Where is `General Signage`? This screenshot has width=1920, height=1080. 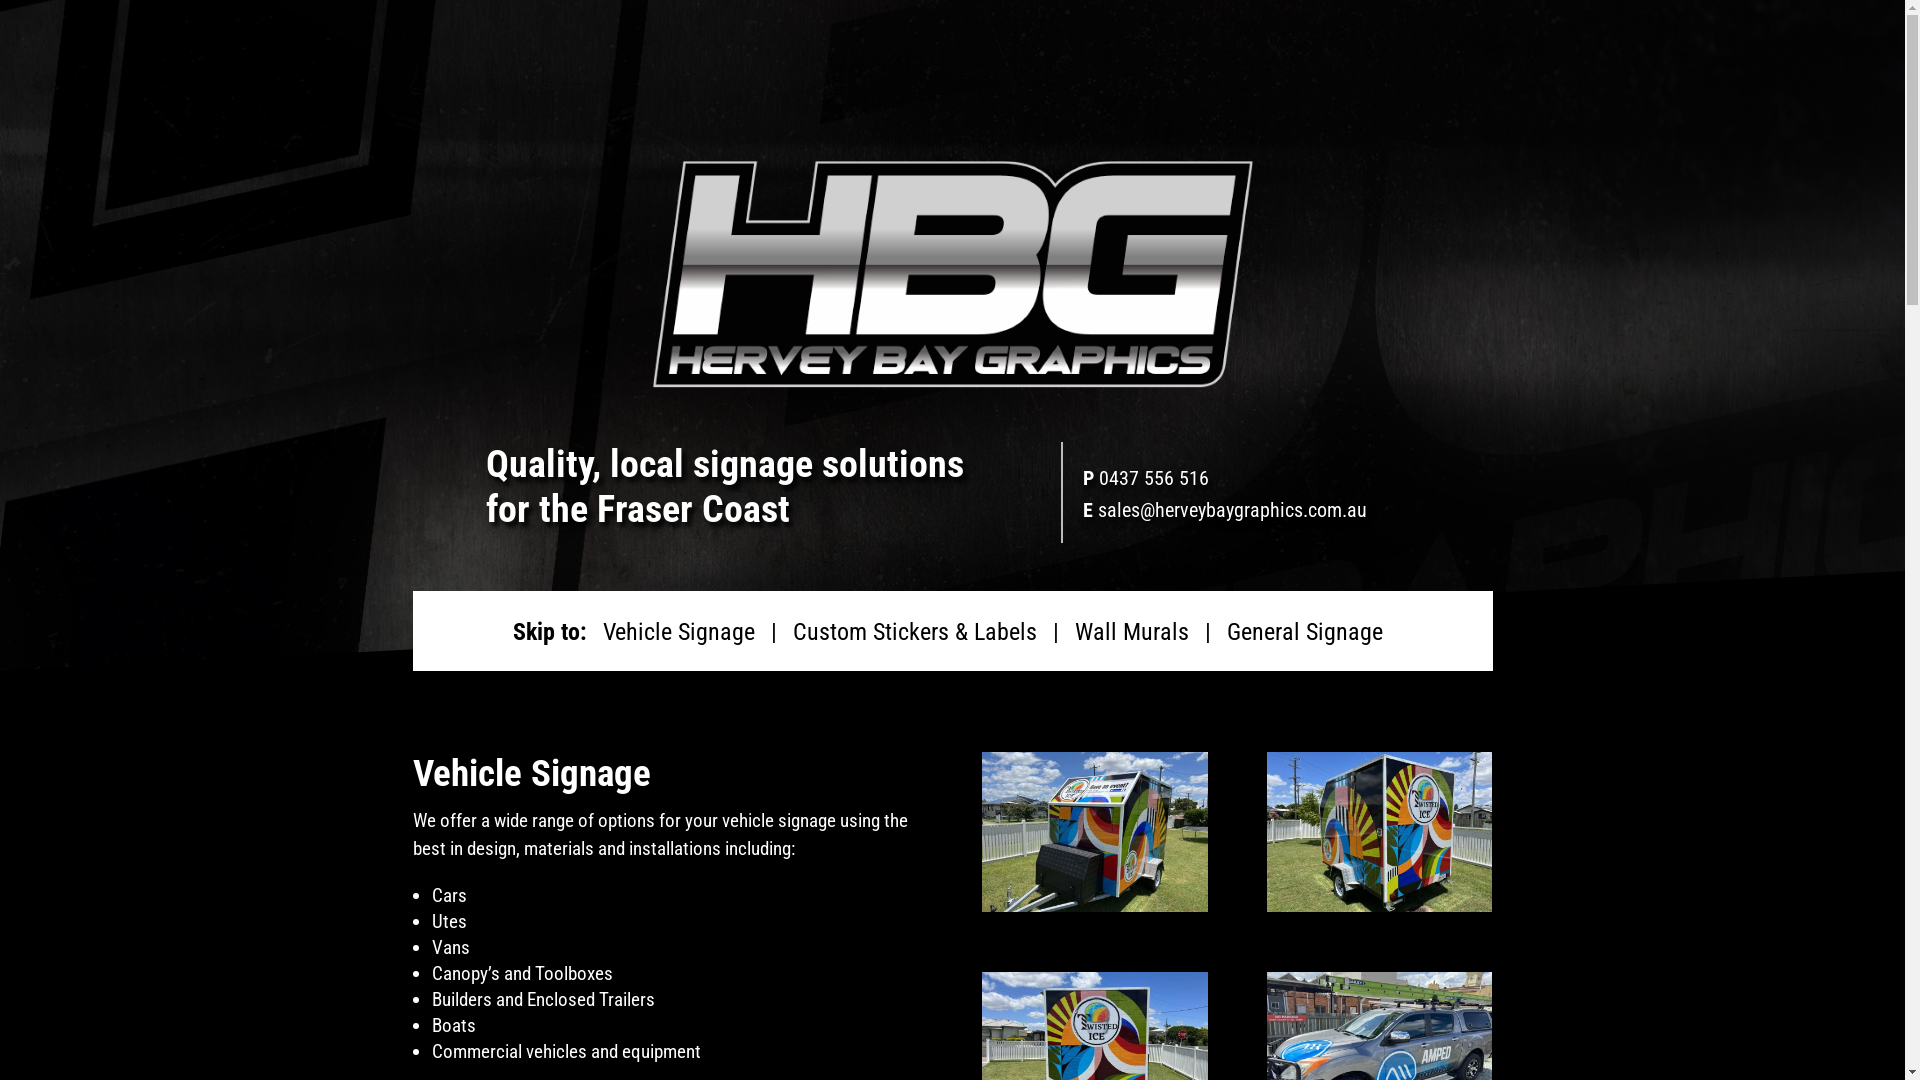
General Signage is located at coordinates (1304, 632).